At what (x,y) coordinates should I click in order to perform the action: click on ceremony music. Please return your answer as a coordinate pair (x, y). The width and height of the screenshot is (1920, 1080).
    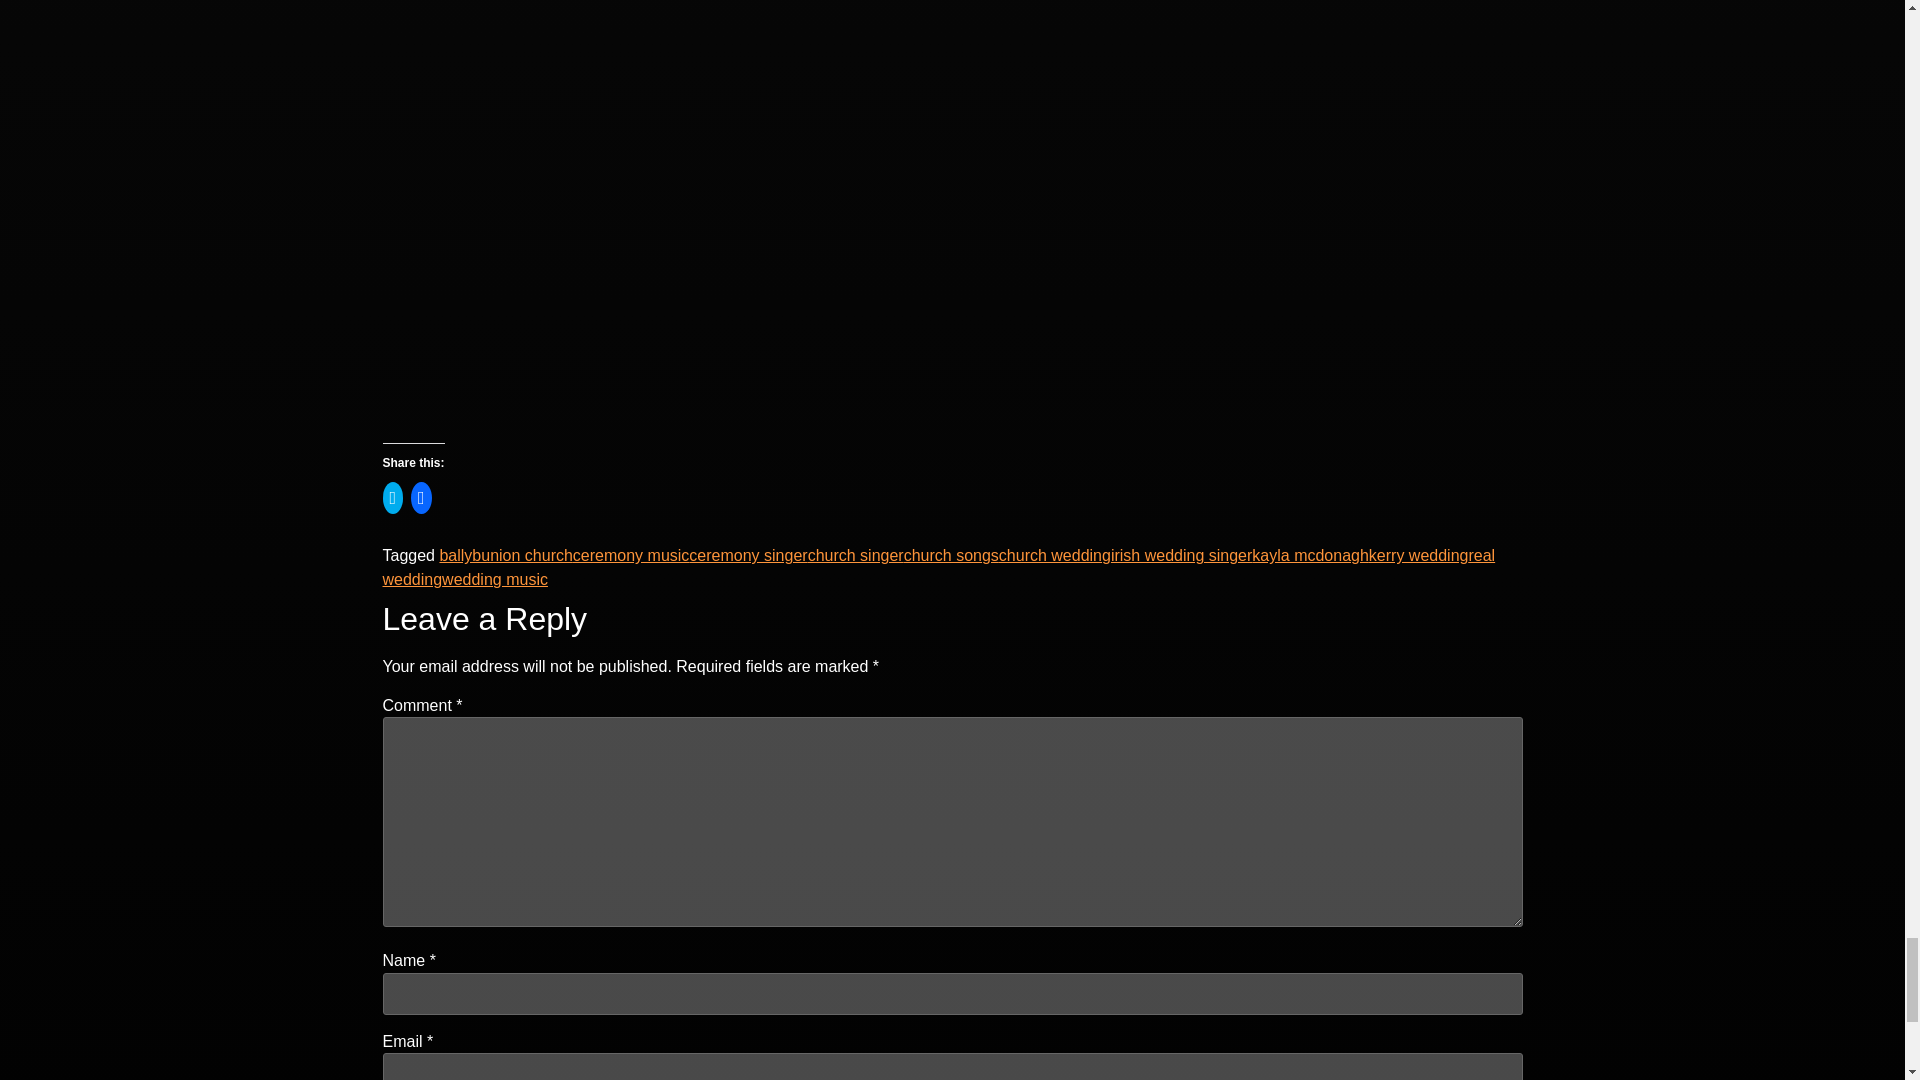
    Looking at the image, I should click on (630, 554).